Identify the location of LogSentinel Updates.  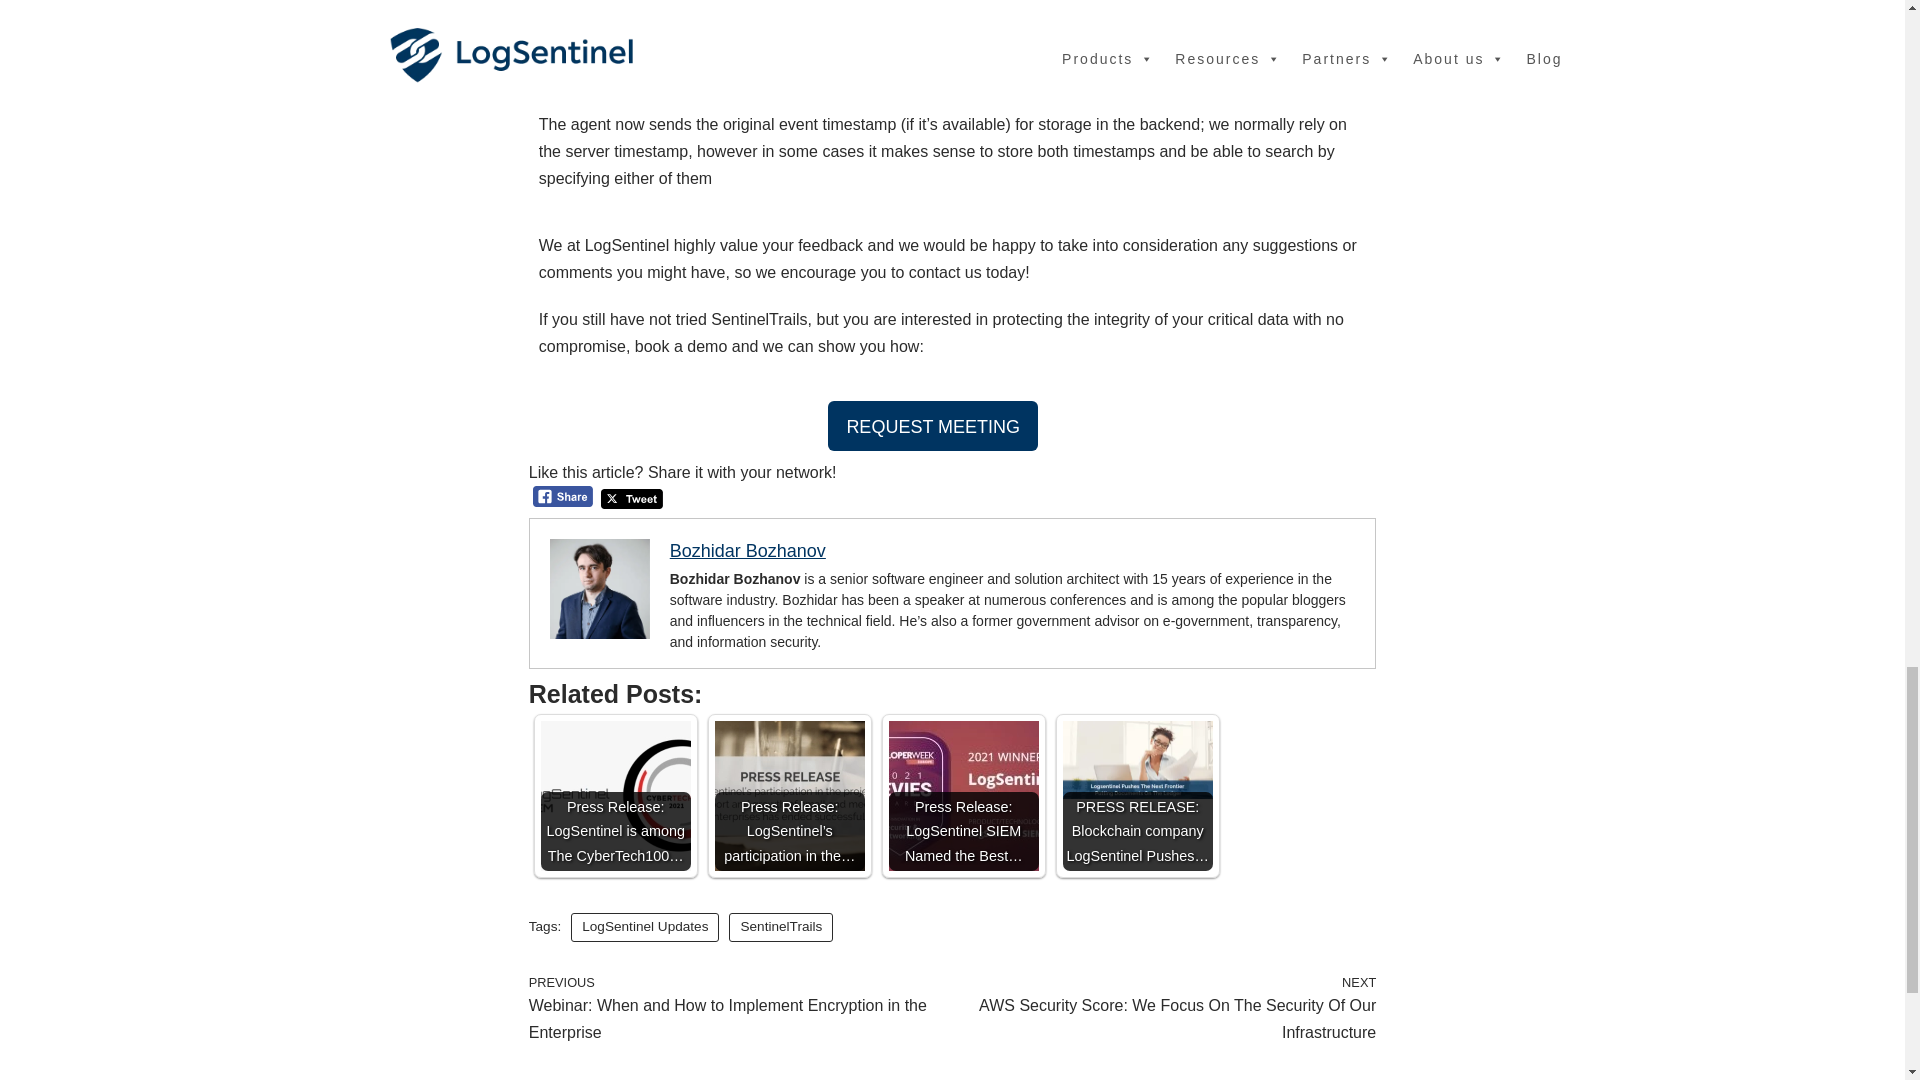
(644, 926).